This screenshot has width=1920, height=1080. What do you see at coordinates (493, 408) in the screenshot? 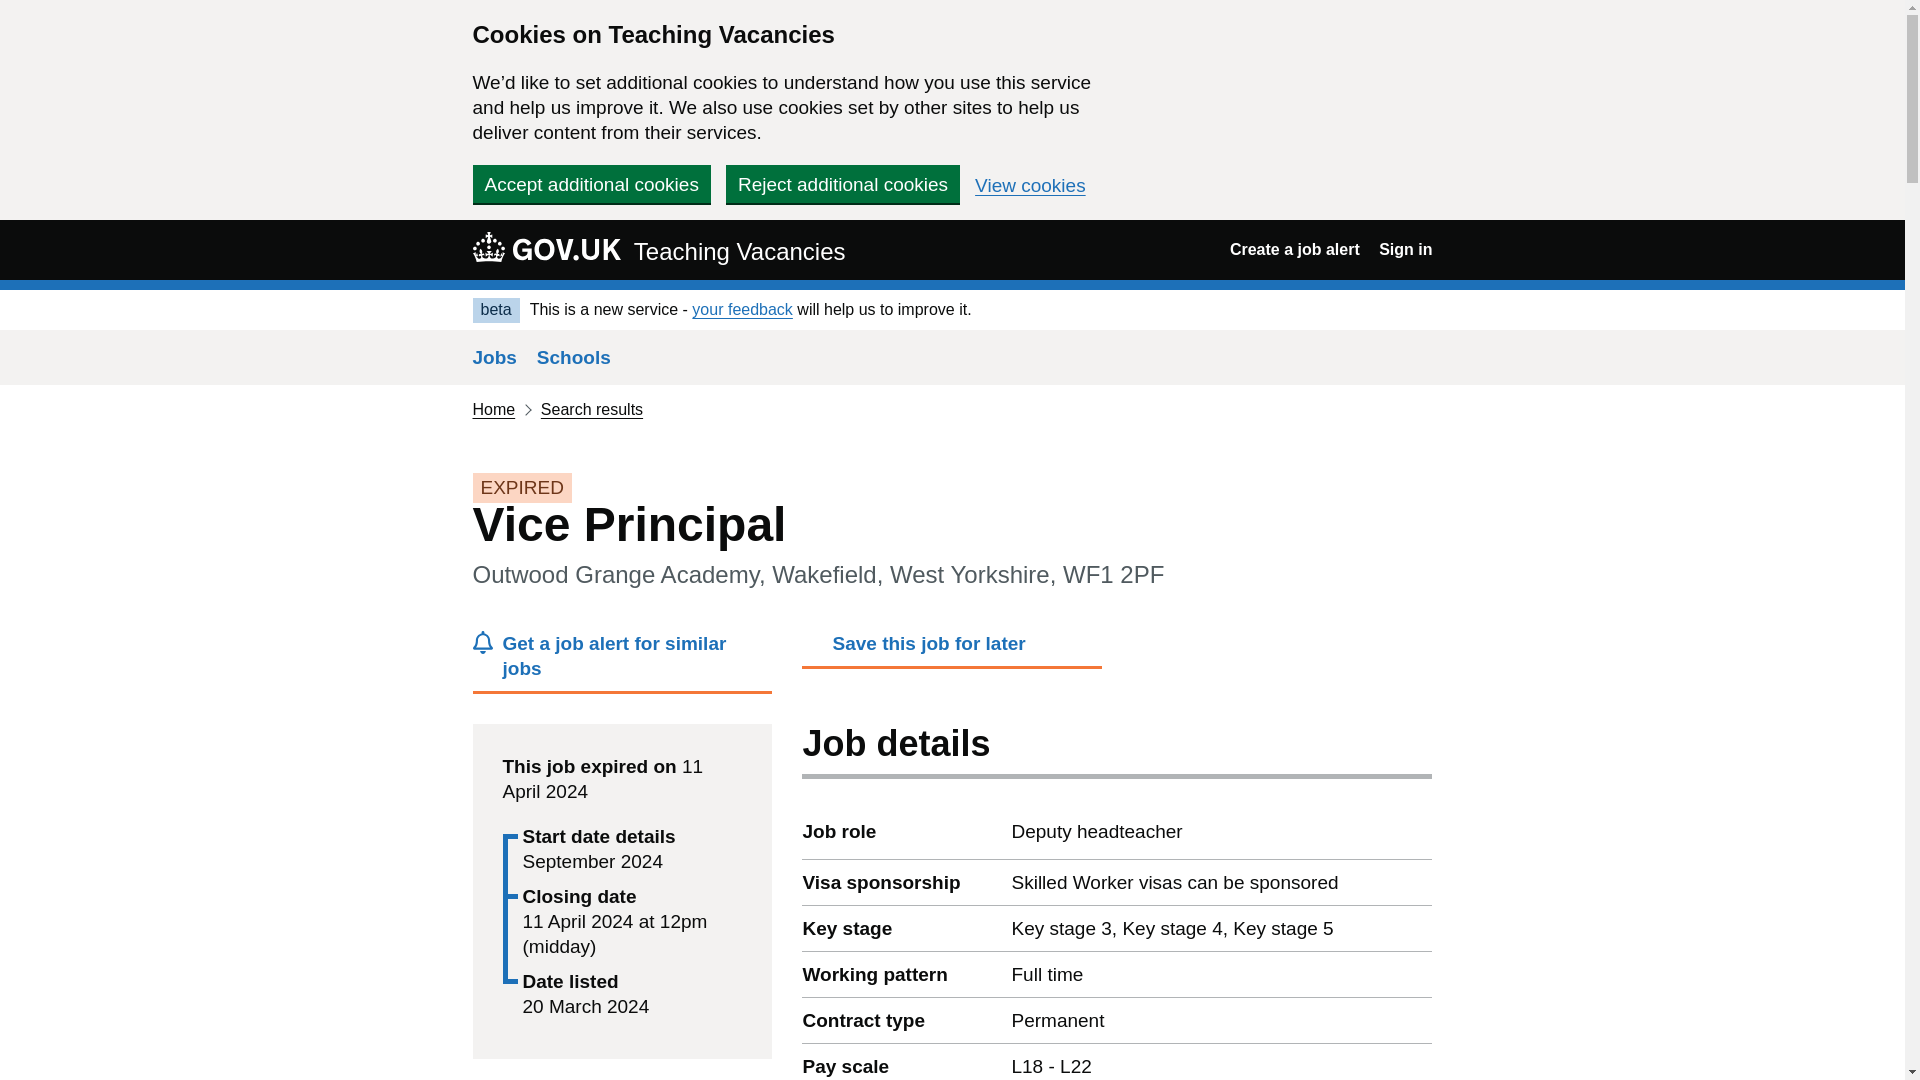
I see `Home` at bounding box center [493, 408].